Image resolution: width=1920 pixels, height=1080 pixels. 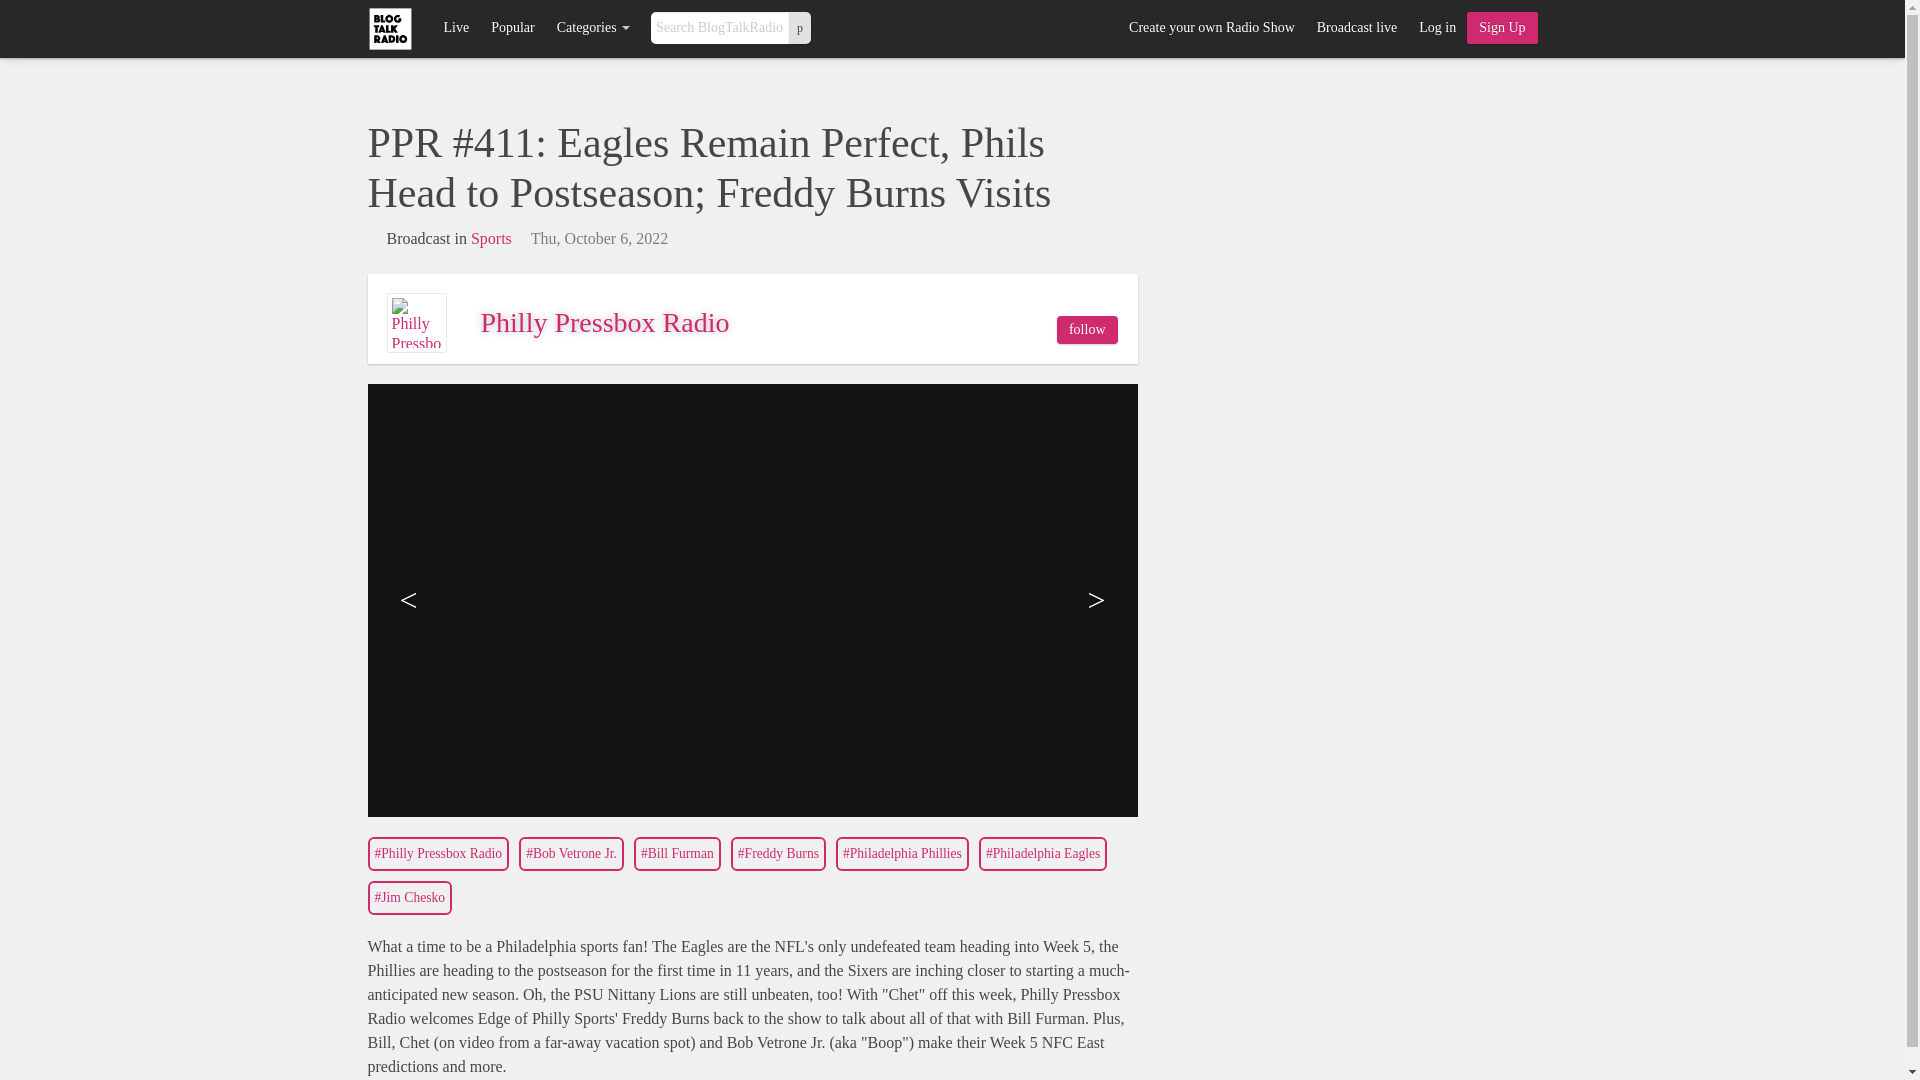 I want to click on Popular, so click(x=512, y=28).